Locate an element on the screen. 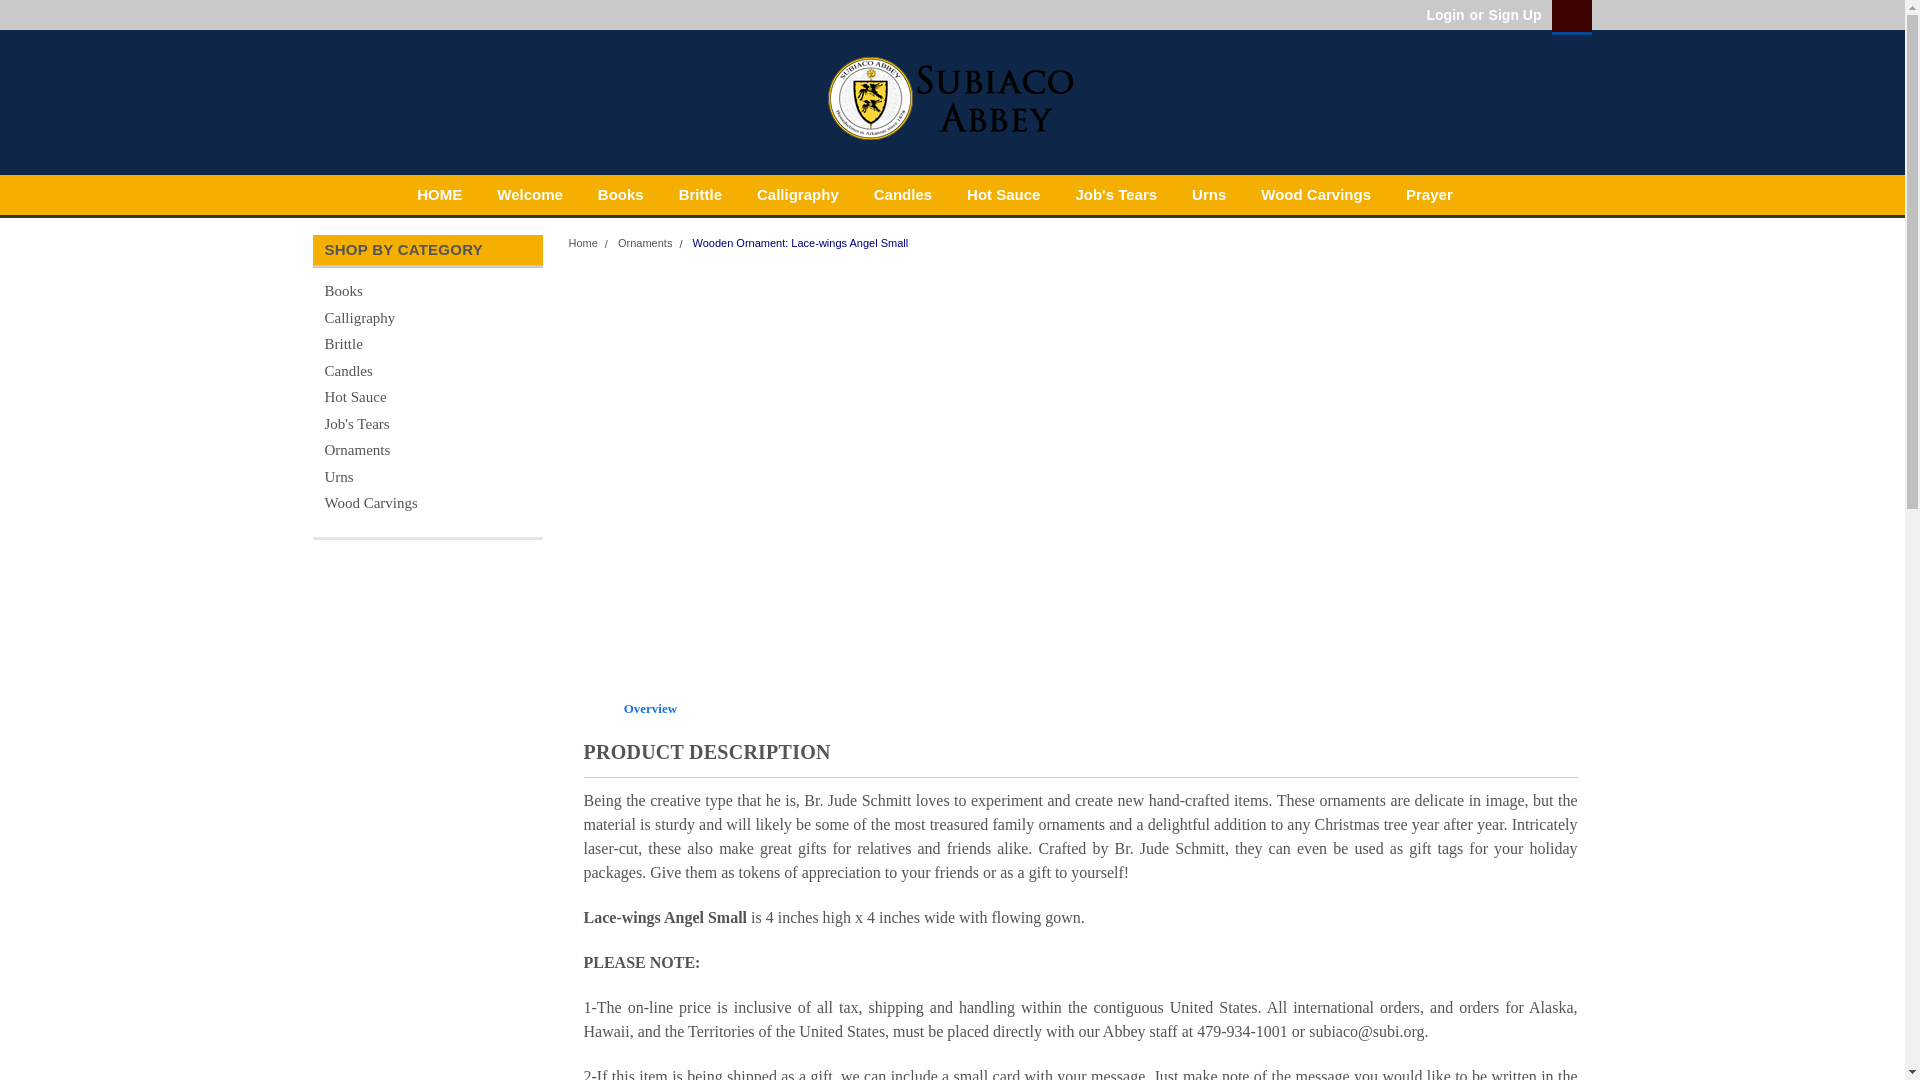 Image resolution: width=1920 pixels, height=1080 pixels. Subiaco Abbey Store is located at coordinates (952, 100).